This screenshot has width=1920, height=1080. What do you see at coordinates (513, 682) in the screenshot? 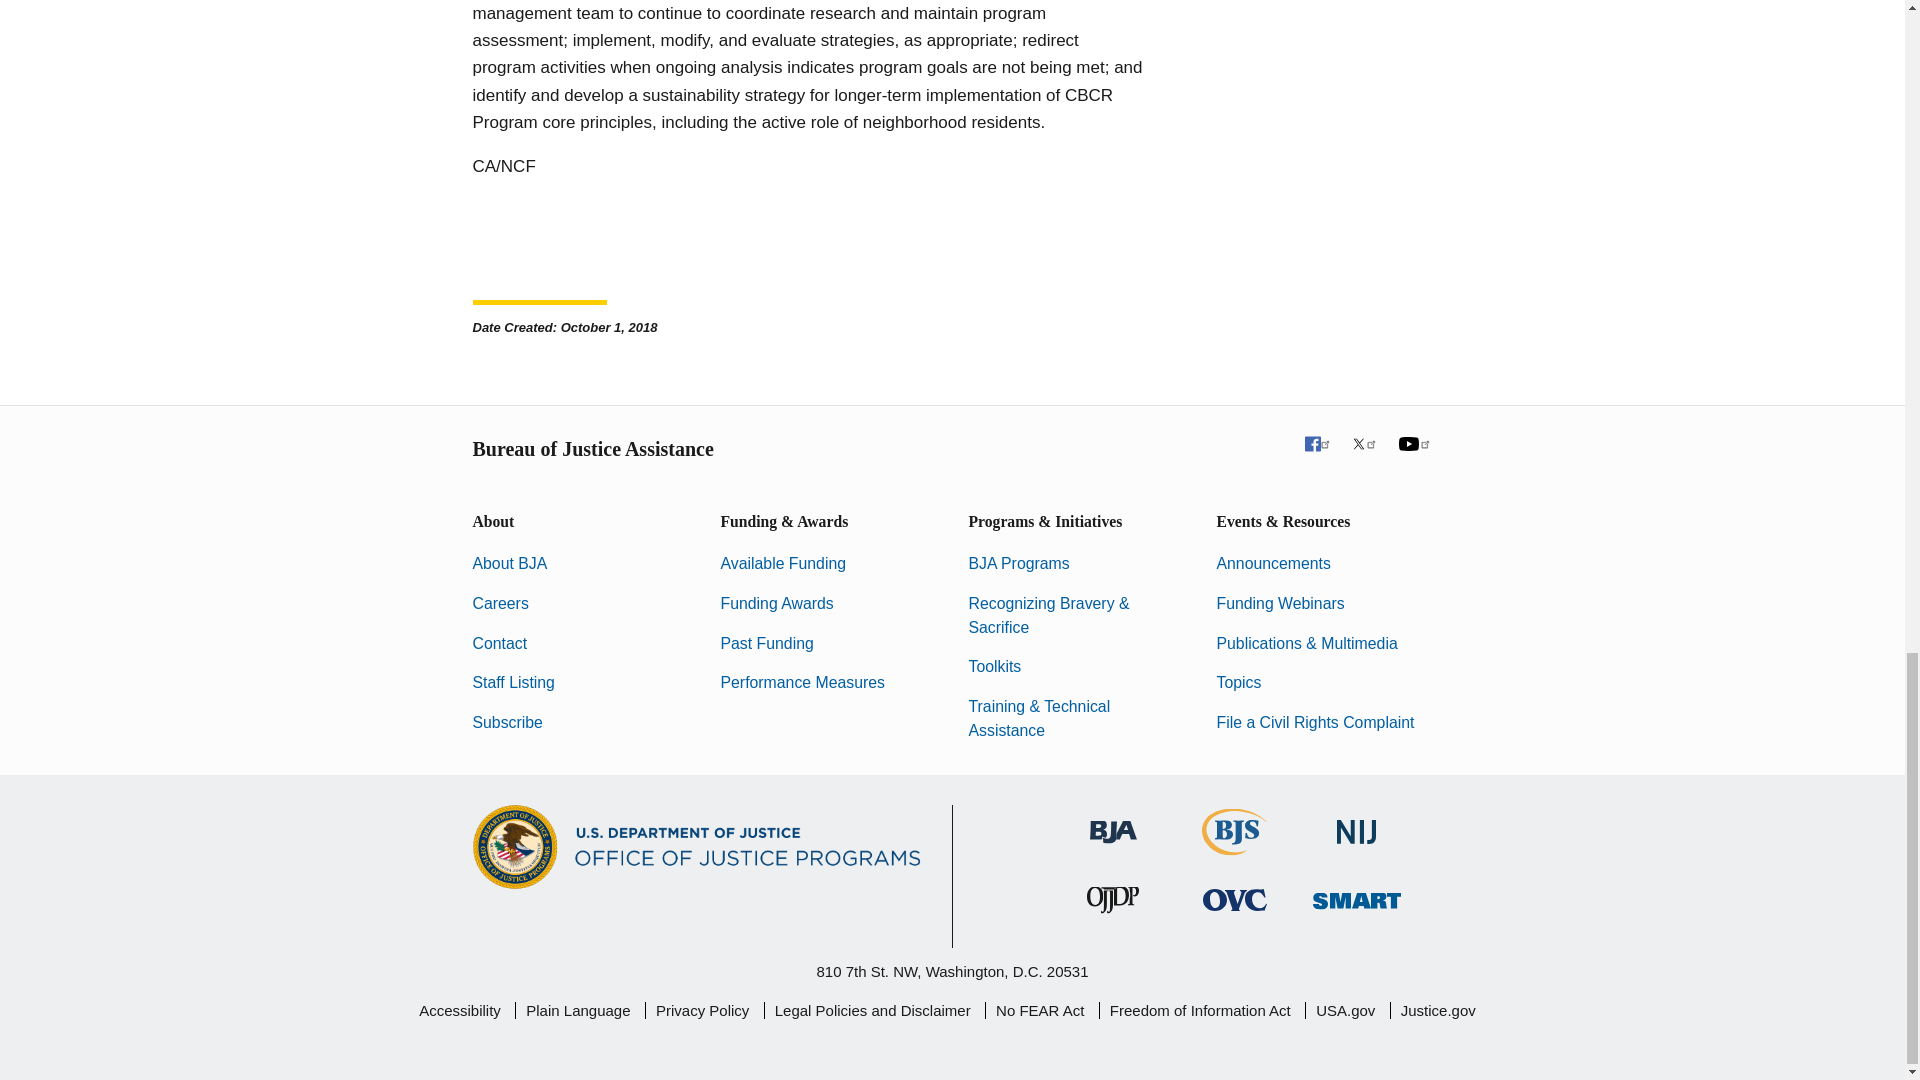
I see `Staff Listing` at bounding box center [513, 682].